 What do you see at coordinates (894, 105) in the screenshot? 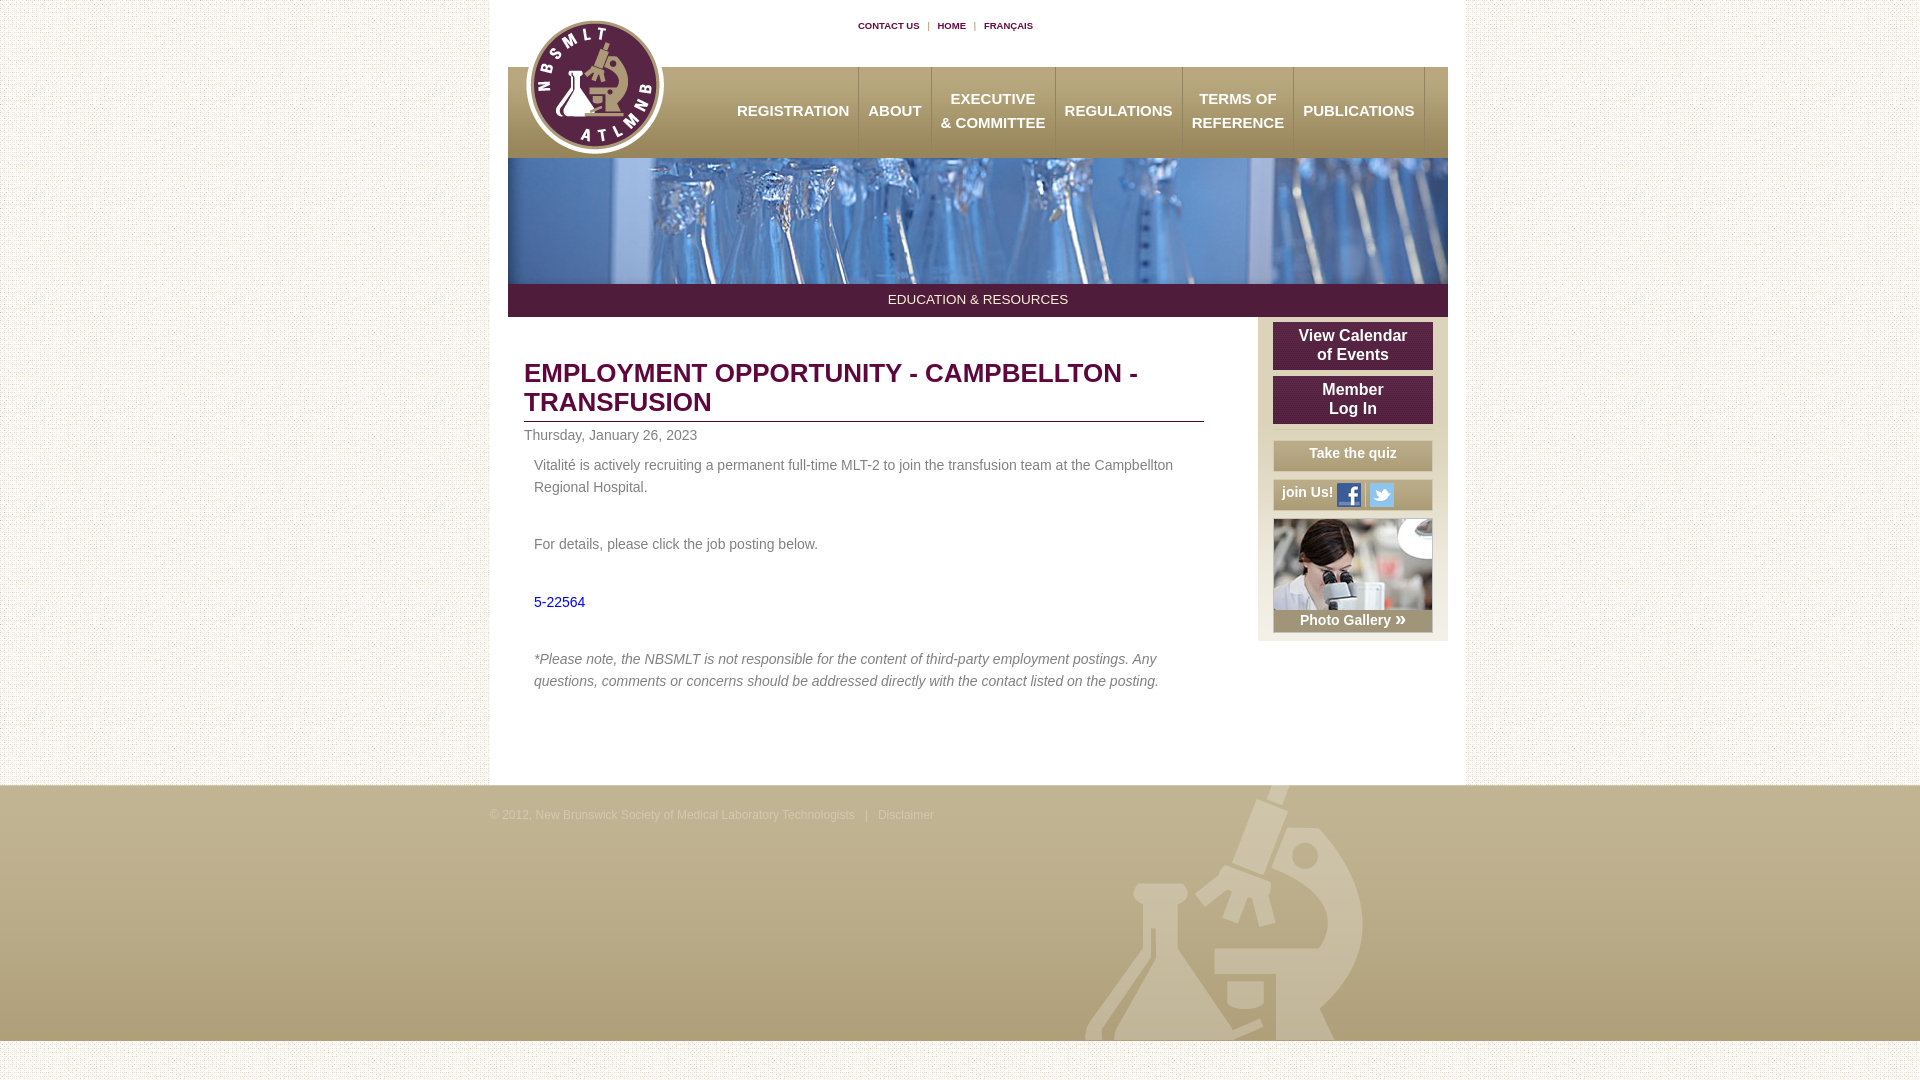
I see `ABOUT` at bounding box center [894, 105].